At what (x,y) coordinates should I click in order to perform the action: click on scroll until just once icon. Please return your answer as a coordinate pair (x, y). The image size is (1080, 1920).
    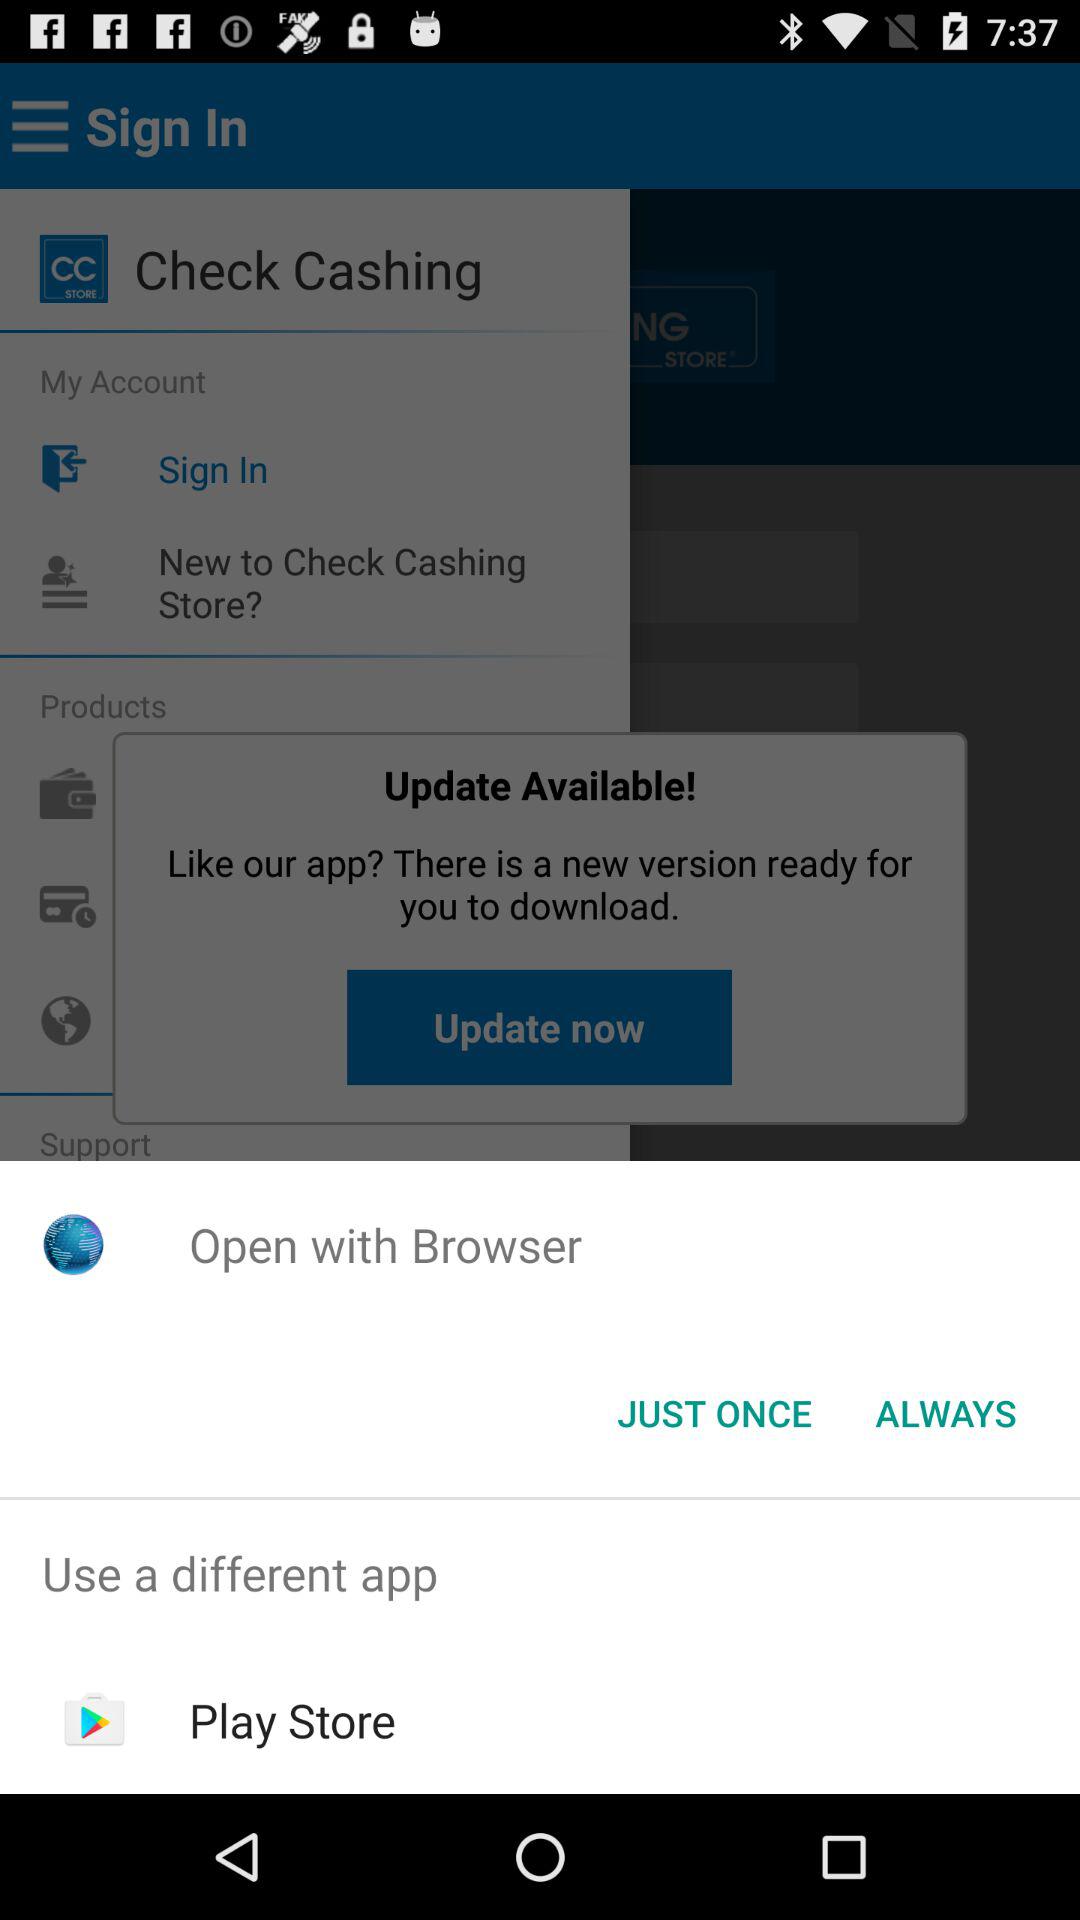
    Looking at the image, I should click on (714, 1413).